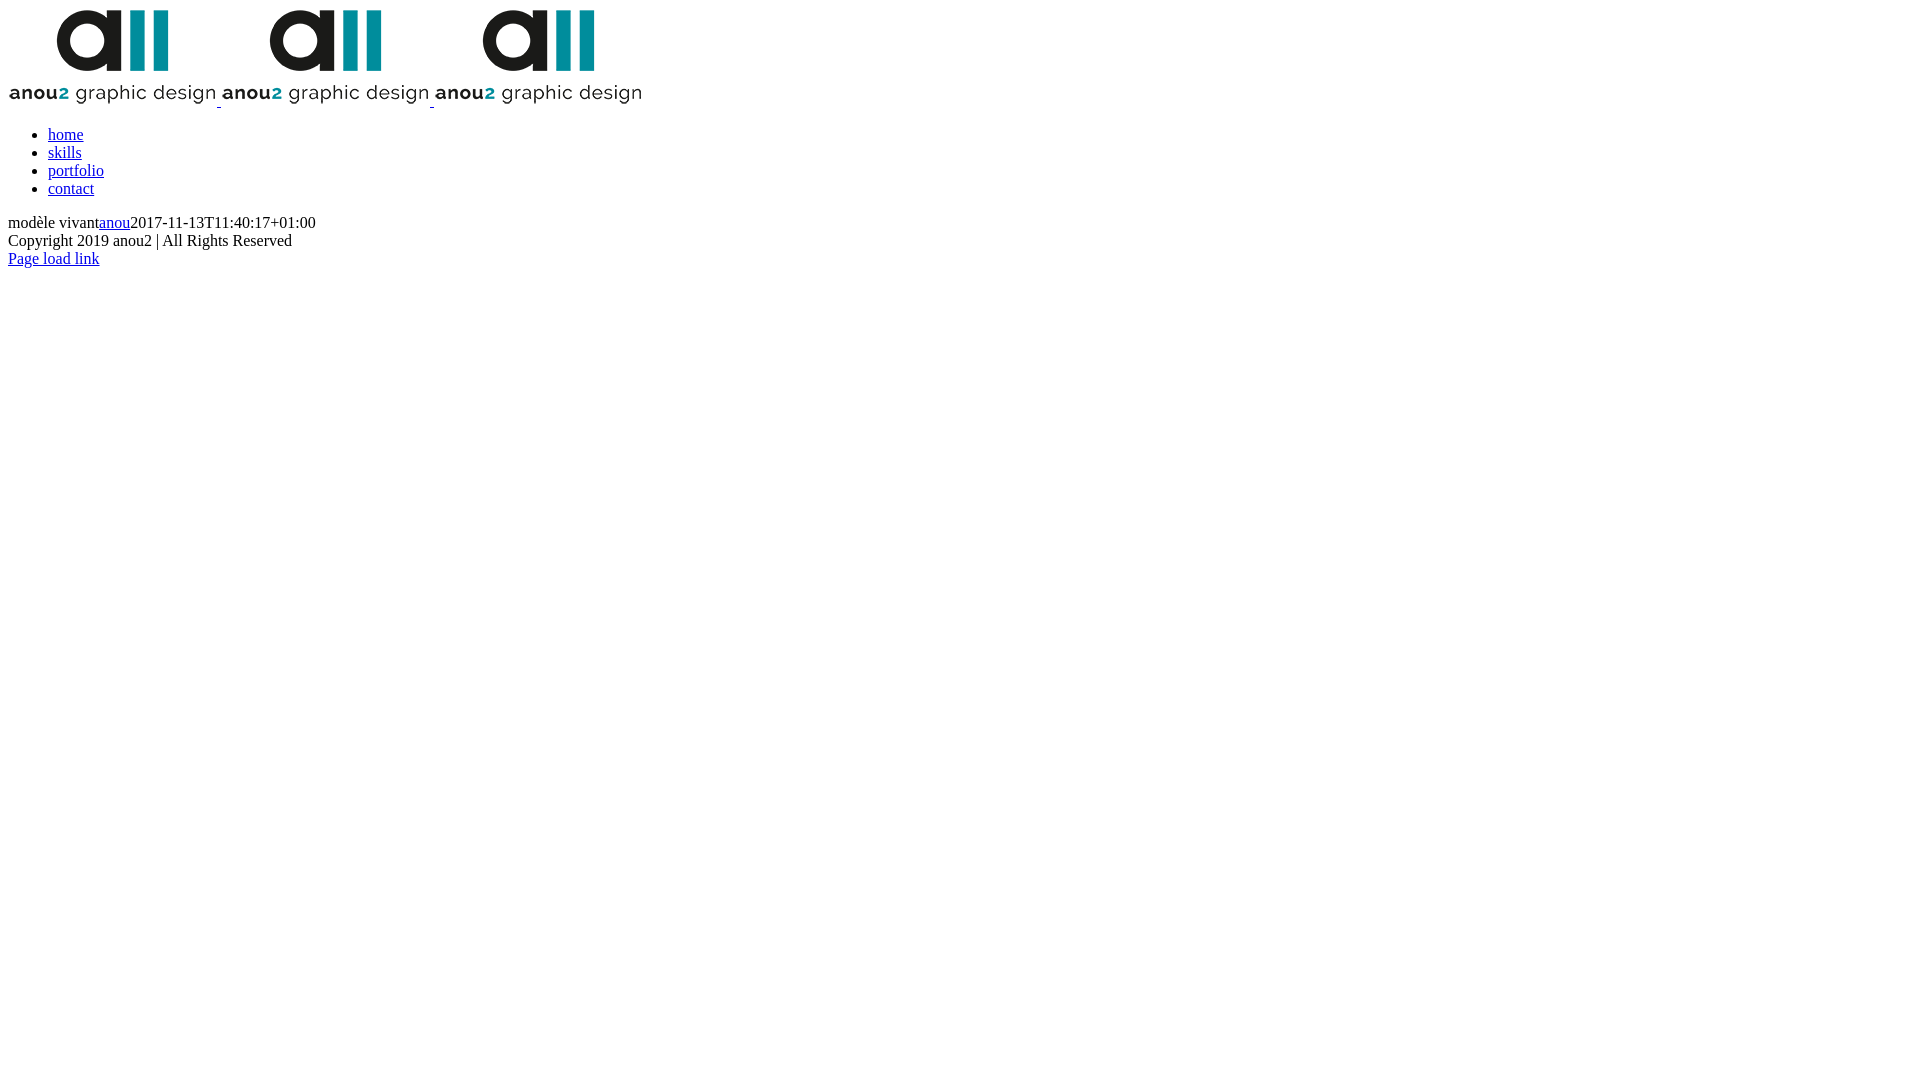  Describe the element at coordinates (65, 152) in the screenshot. I see `skills` at that location.